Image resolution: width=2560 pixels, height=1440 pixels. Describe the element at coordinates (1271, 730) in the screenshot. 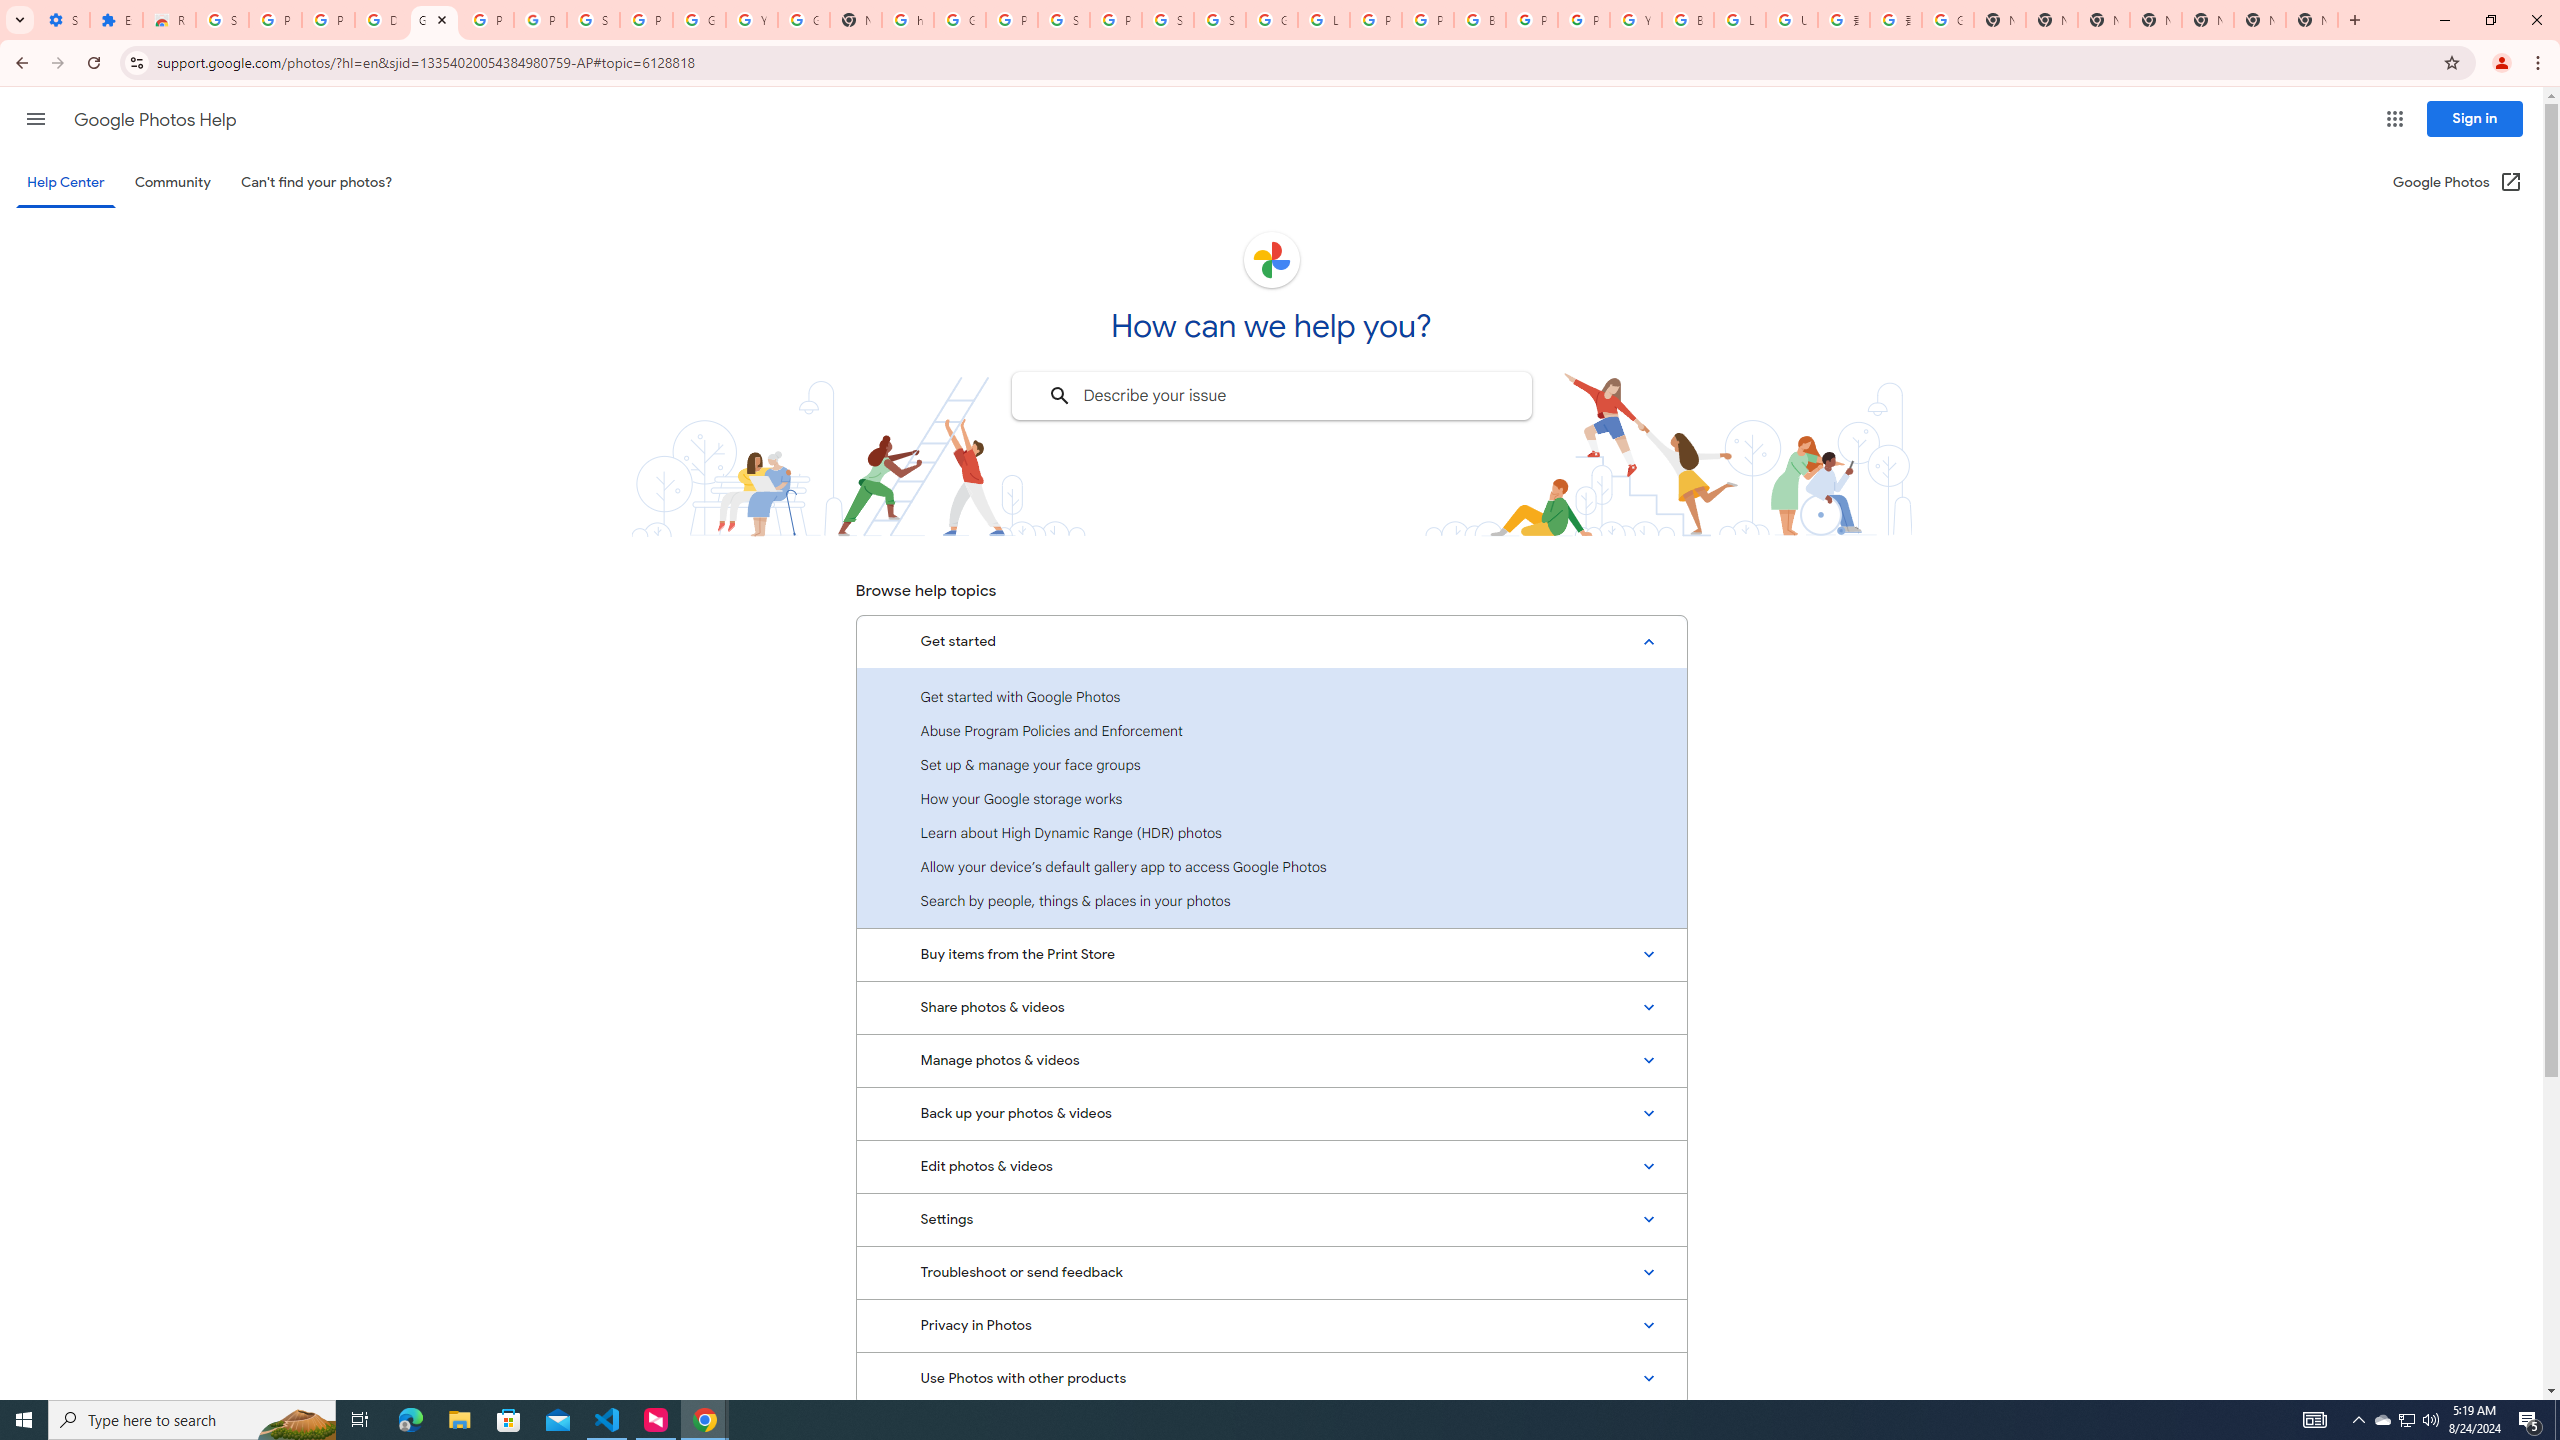

I see `Abuse Program Policies and Enforcement` at that location.